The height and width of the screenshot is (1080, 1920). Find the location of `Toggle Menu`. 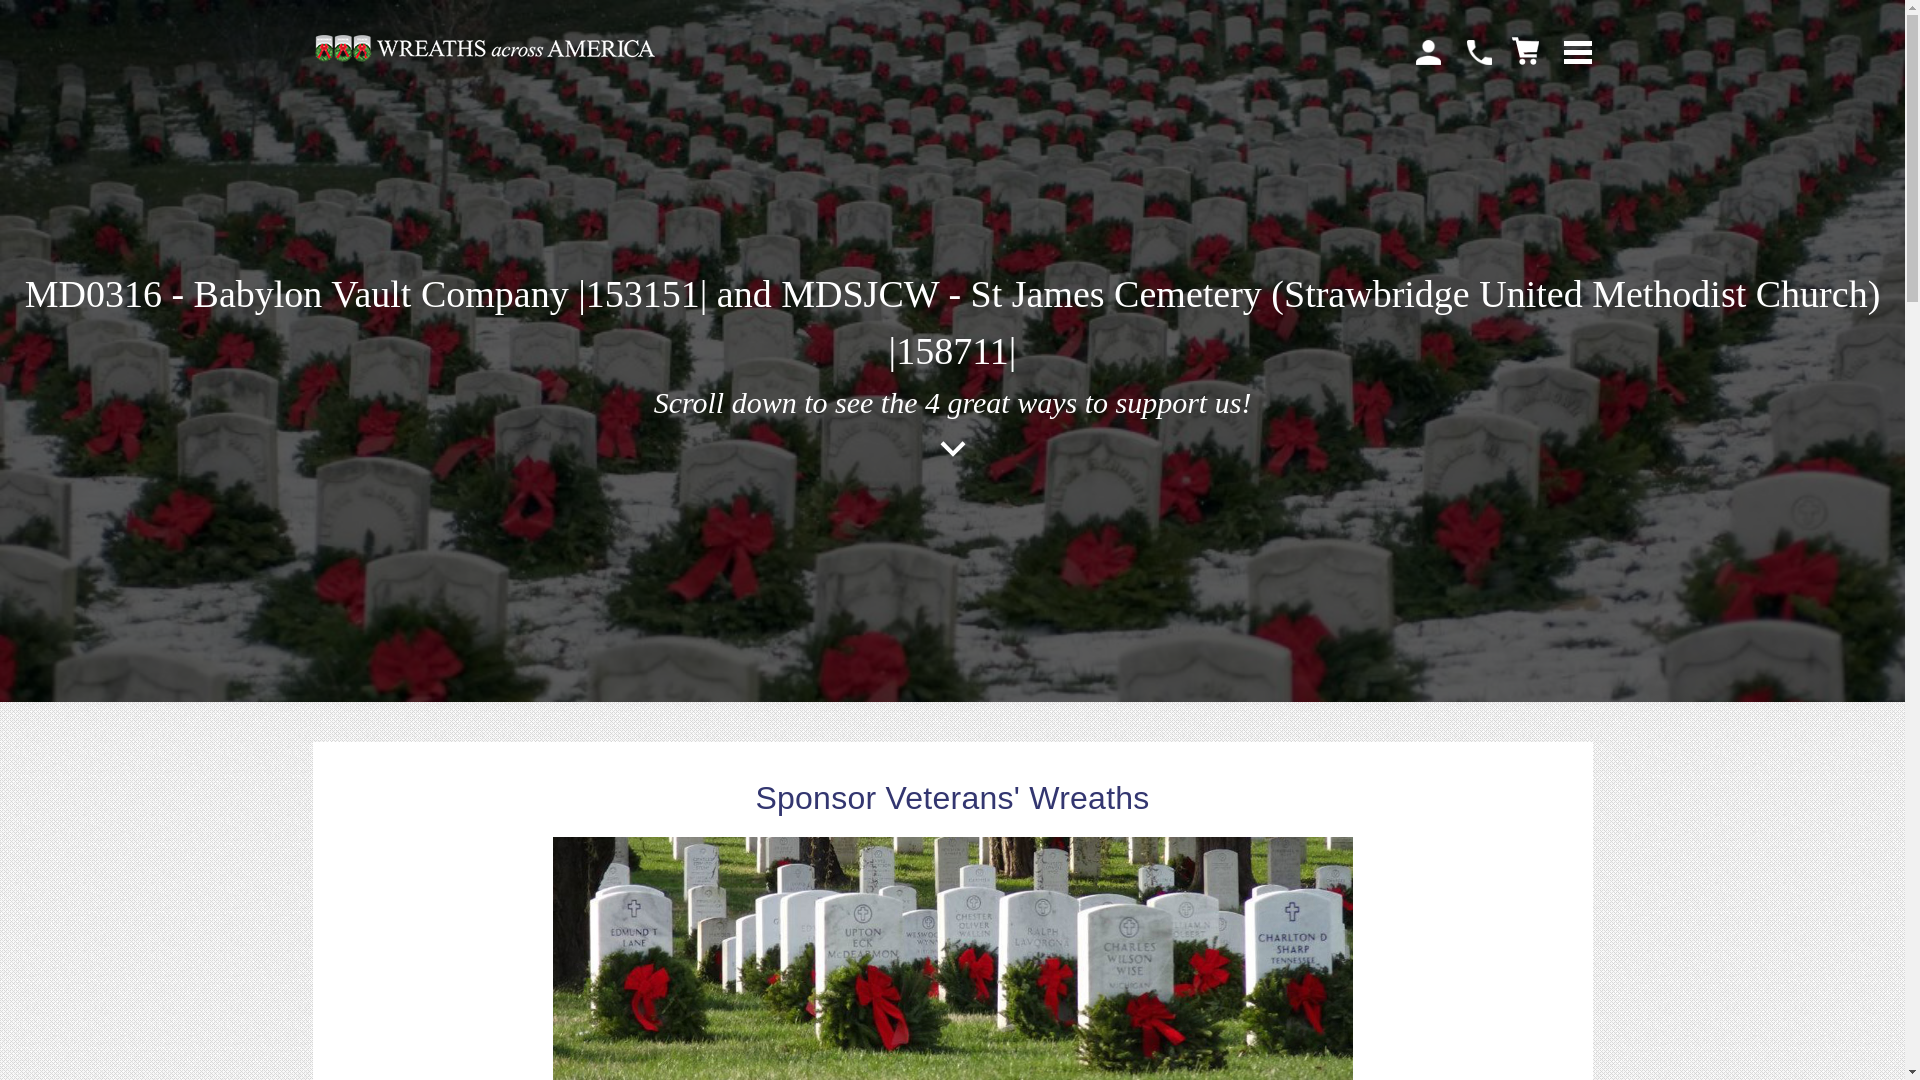

Toggle Menu is located at coordinates (1578, 45).